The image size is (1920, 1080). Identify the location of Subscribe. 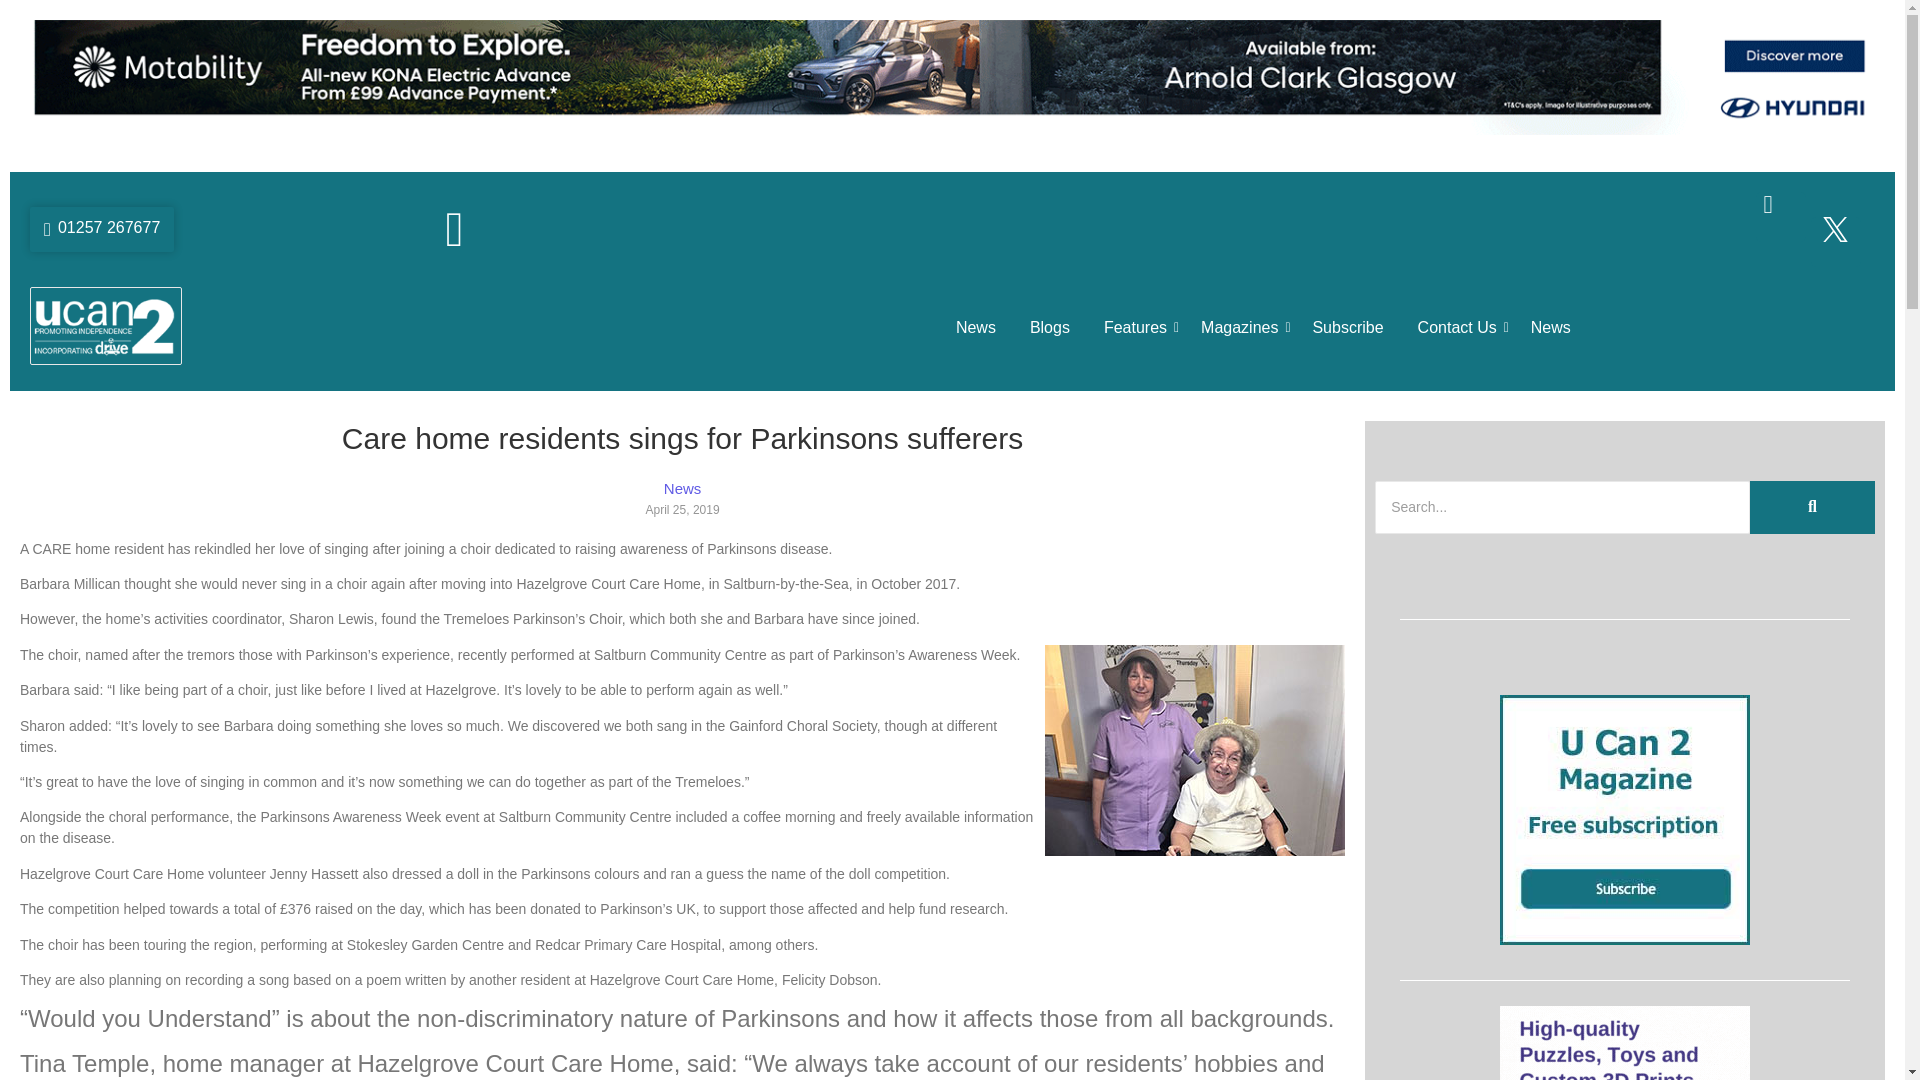
(1348, 328).